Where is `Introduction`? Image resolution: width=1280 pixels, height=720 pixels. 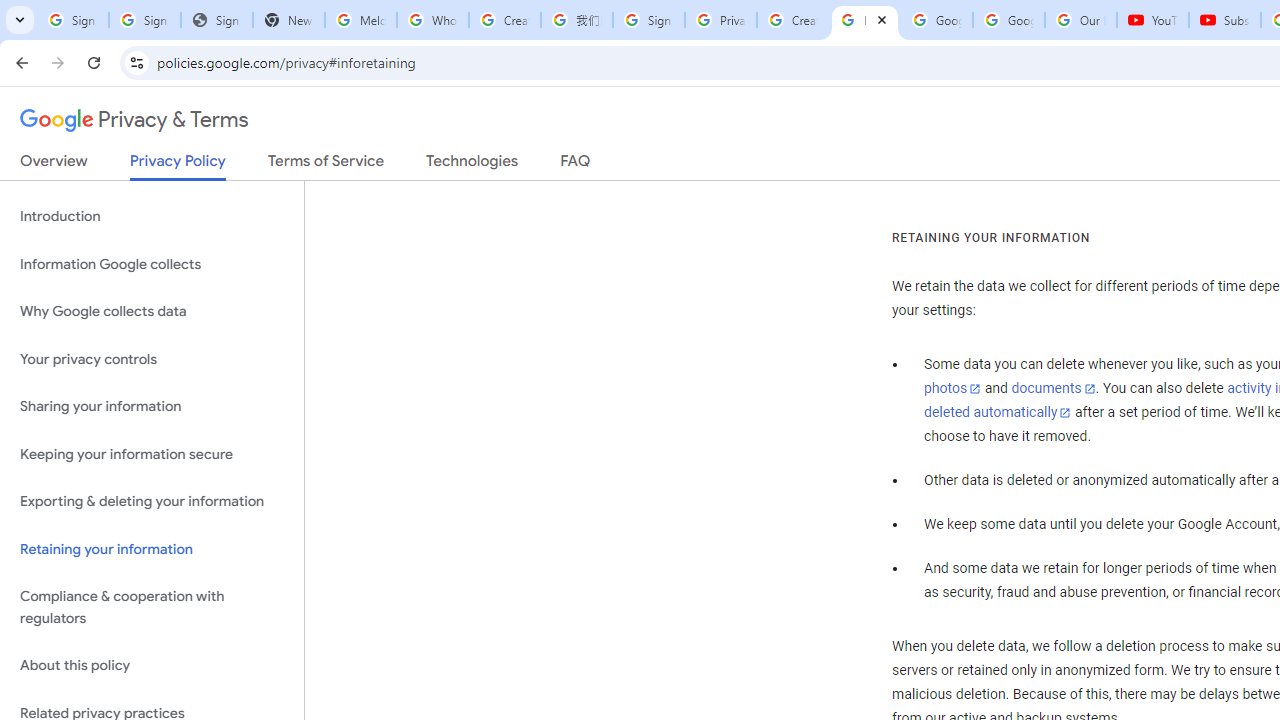
Introduction is located at coordinates (152, 216).